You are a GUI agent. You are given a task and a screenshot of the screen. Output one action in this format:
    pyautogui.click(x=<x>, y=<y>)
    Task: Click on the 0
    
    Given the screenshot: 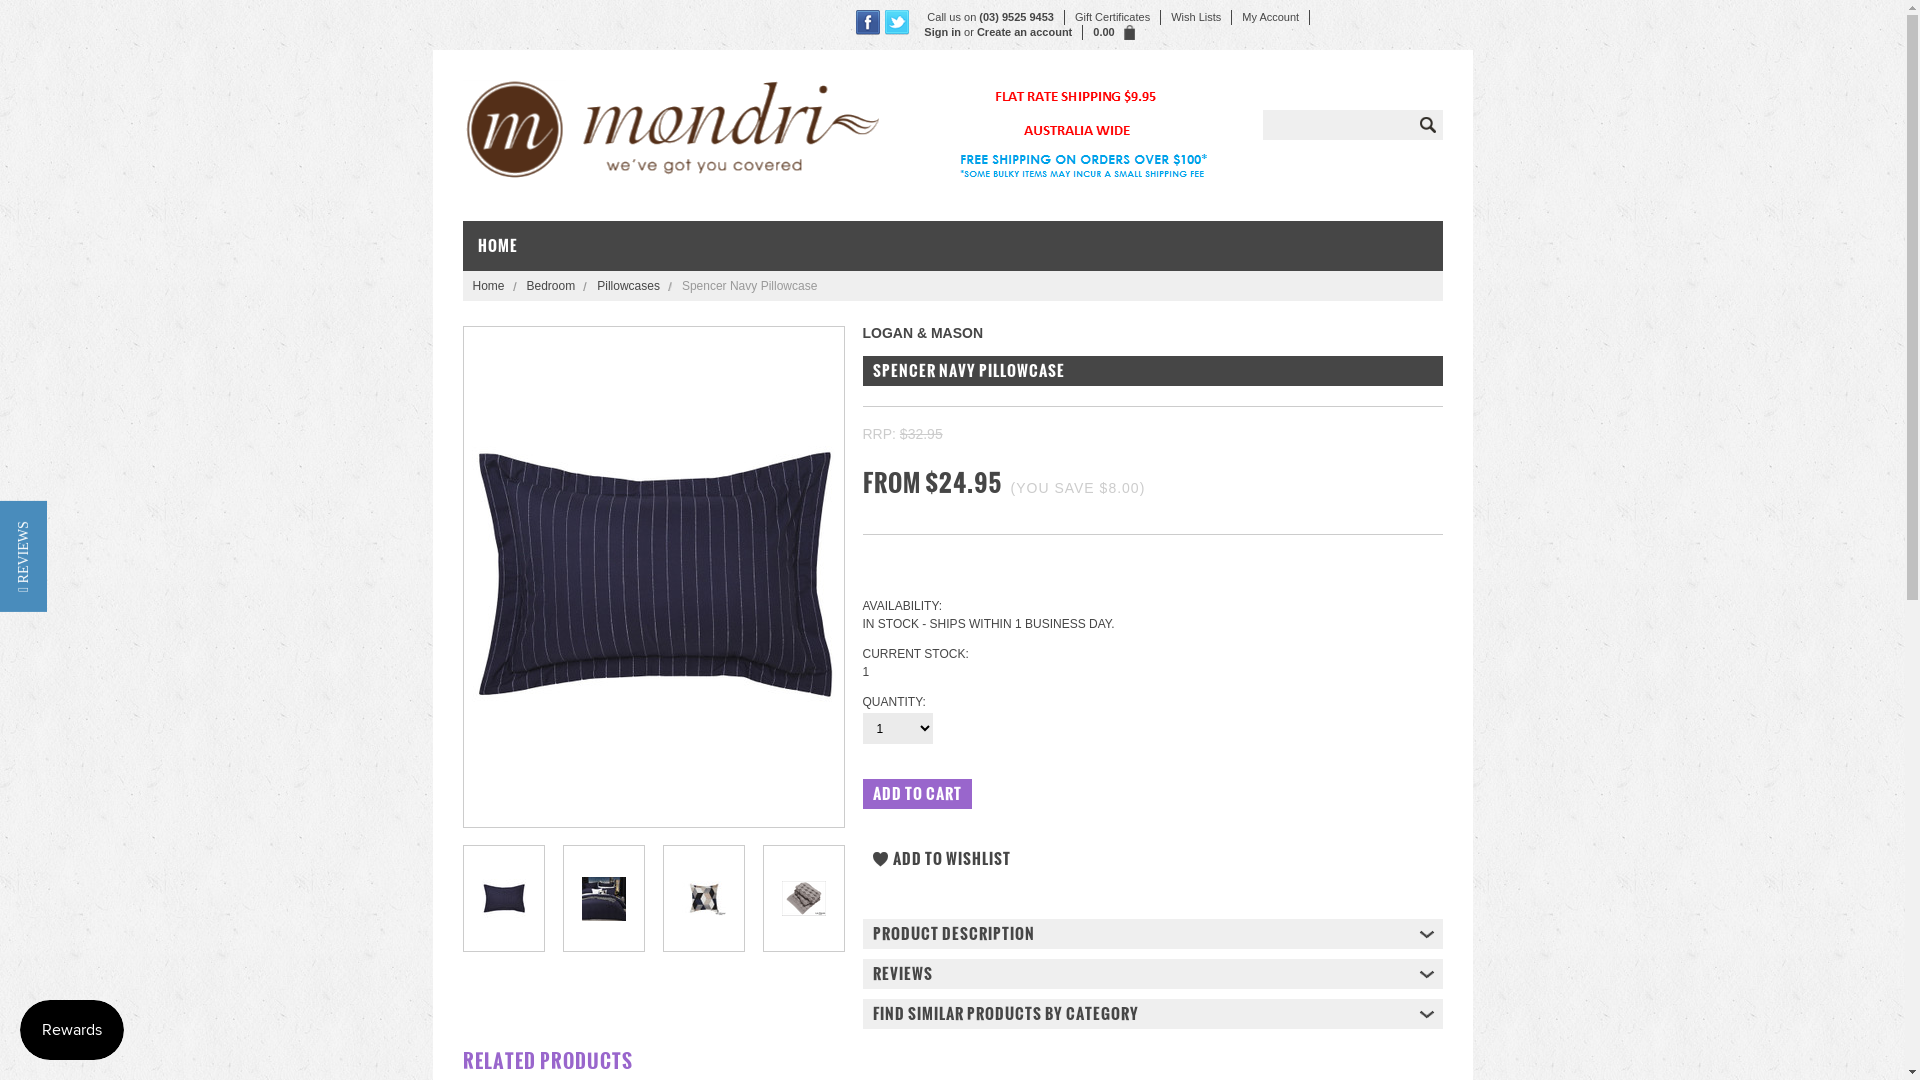 What is the action you would take?
    pyautogui.click(x=503, y=898)
    